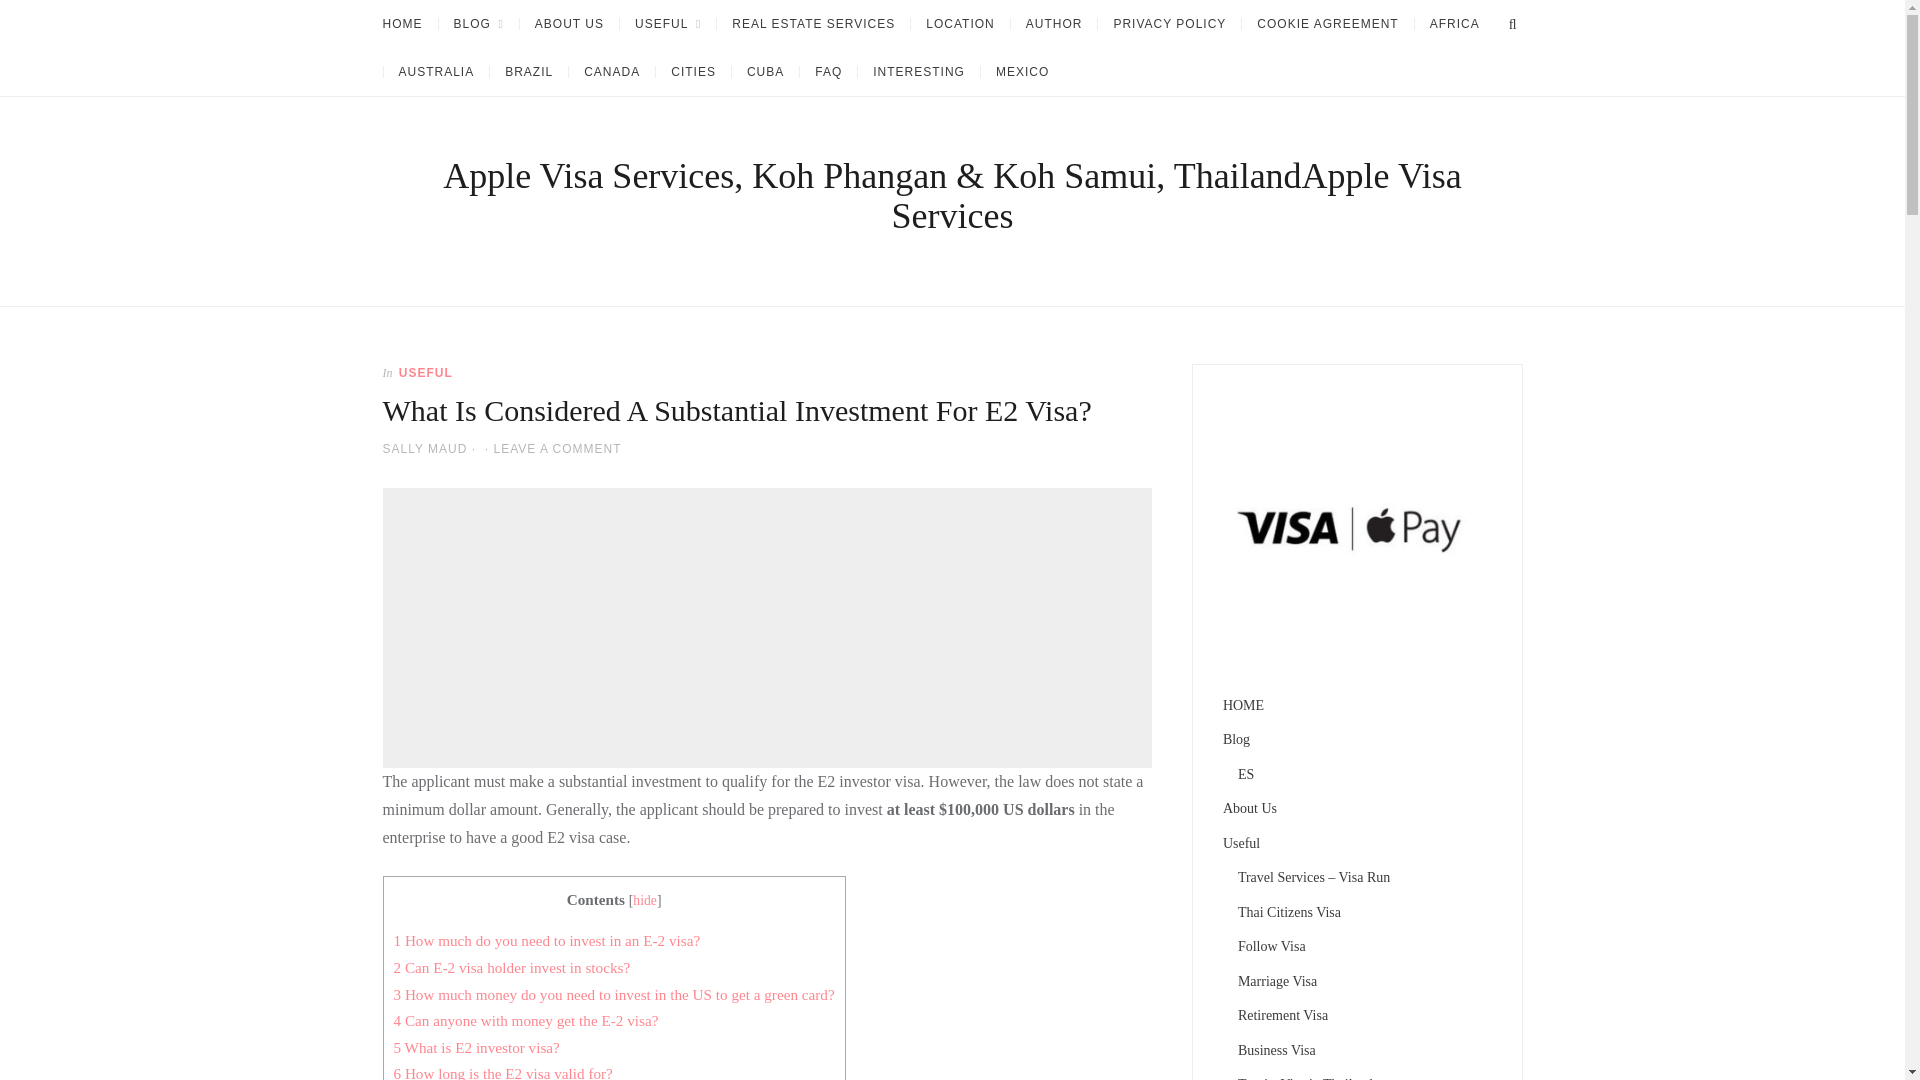 The width and height of the screenshot is (1920, 1080). What do you see at coordinates (528, 71) in the screenshot?
I see `BRAZIL` at bounding box center [528, 71].